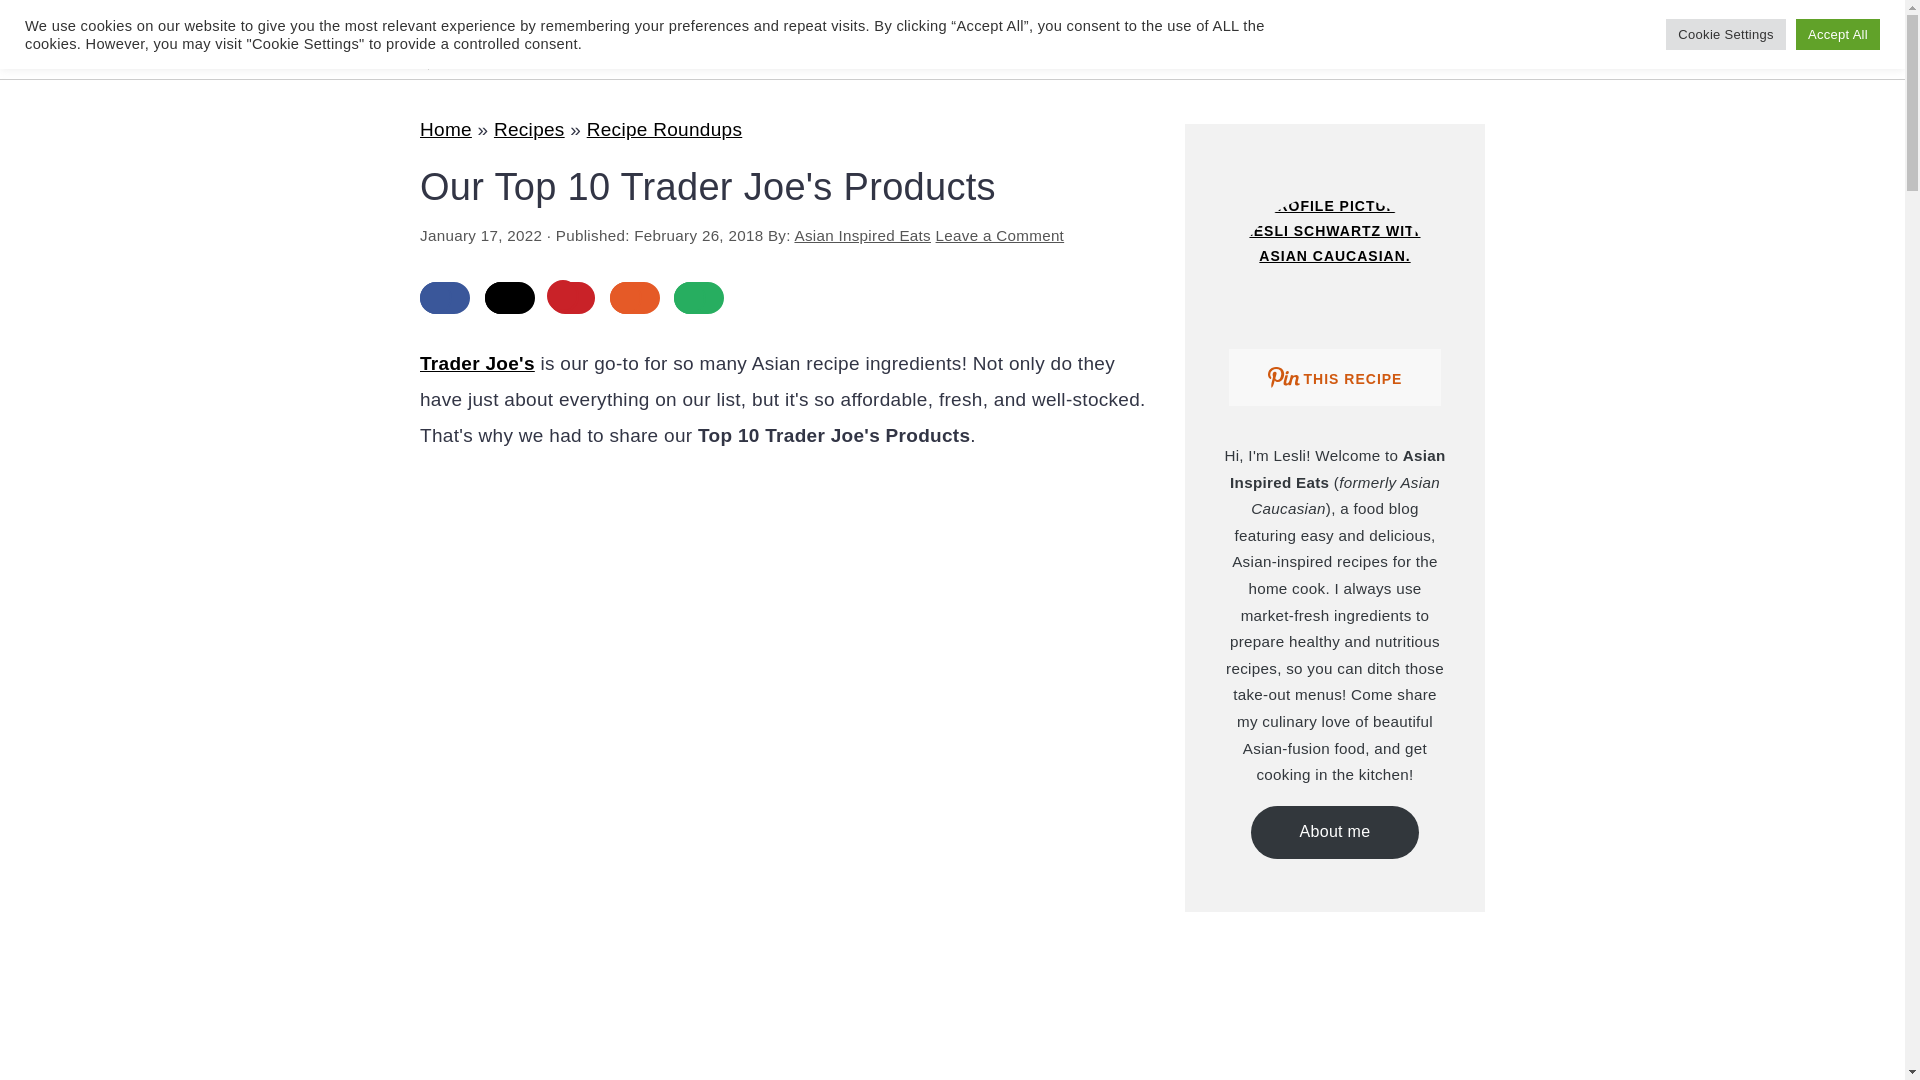 This screenshot has height=1080, width=1920. What do you see at coordinates (528, 129) in the screenshot?
I see `Recipes` at bounding box center [528, 129].